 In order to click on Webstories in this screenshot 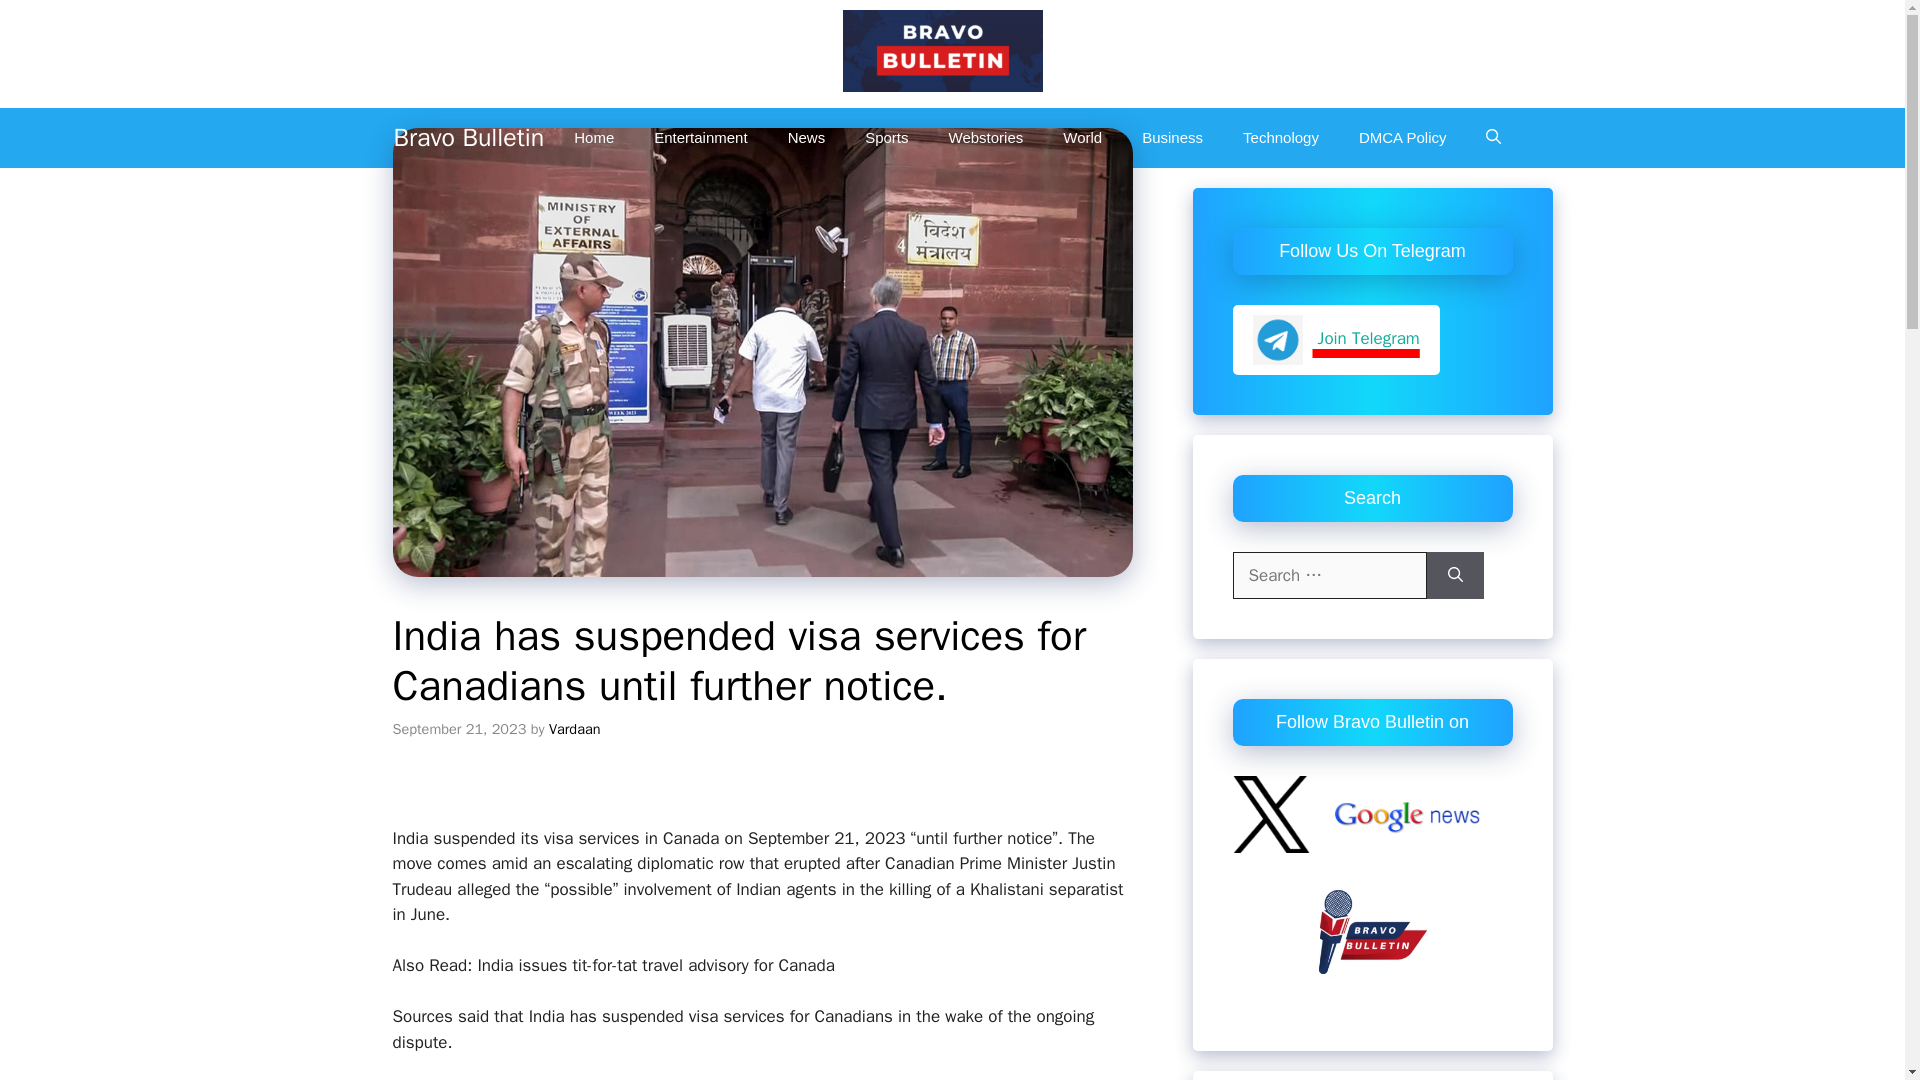, I will do `click(986, 138)`.